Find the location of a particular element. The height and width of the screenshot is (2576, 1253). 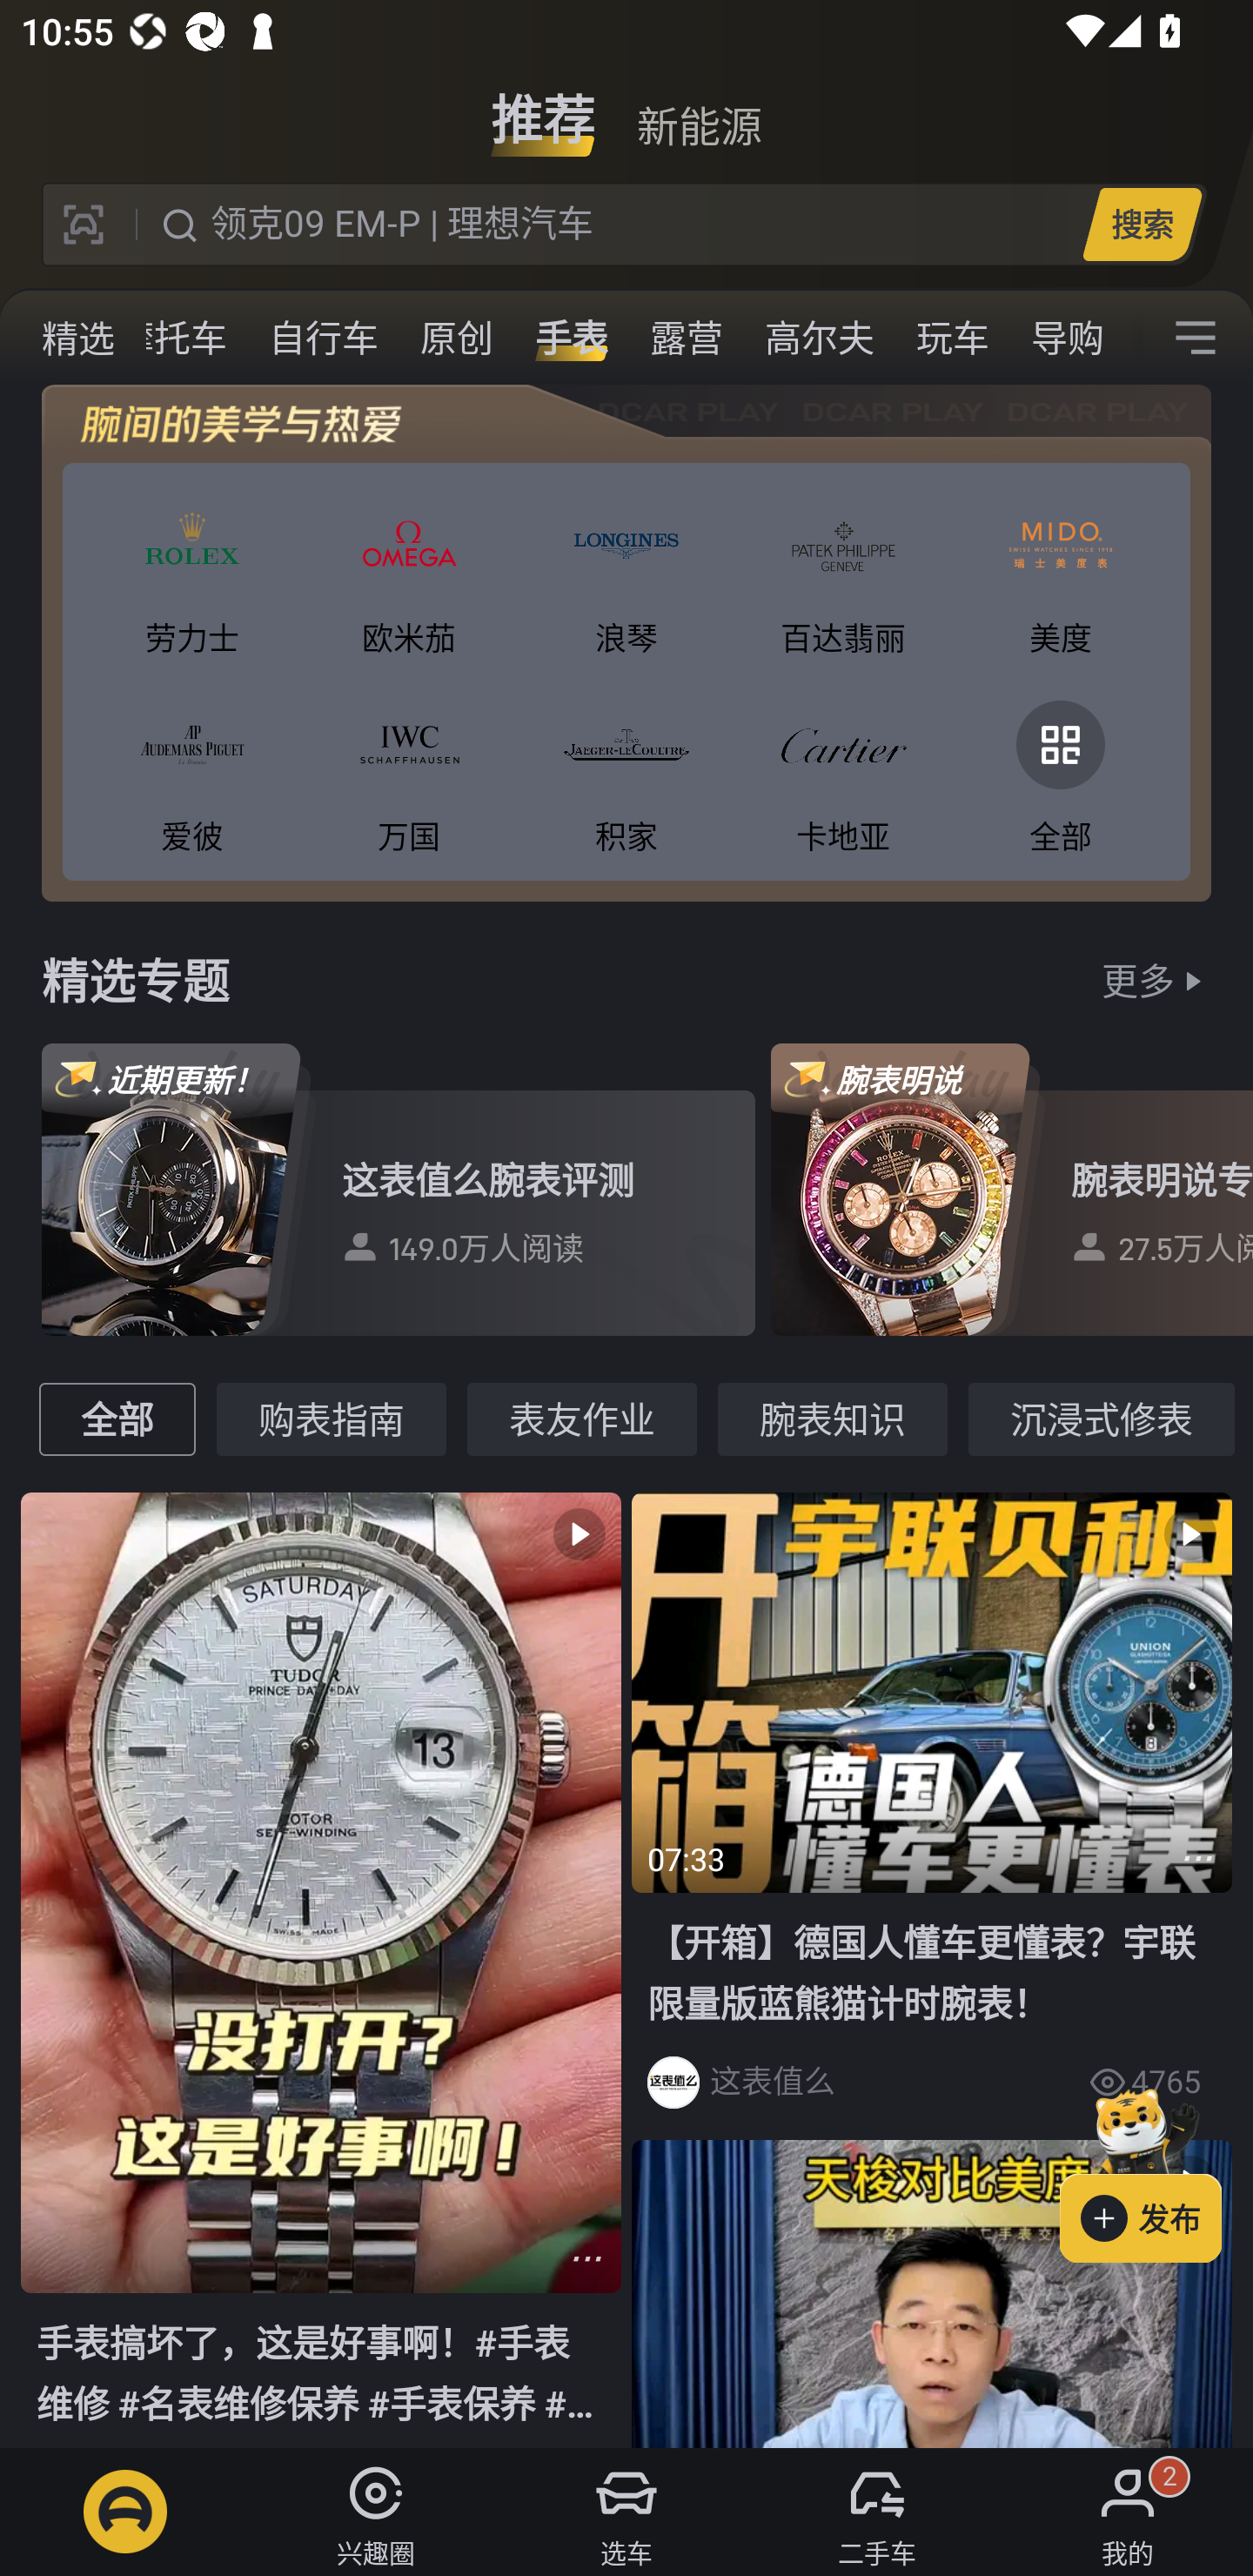

  手表搞坏了，这是好事啊！#手表维修 #名表维修保养 #手表保养 #帝舵手表 #修表 is located at coordinates (321, 1969).